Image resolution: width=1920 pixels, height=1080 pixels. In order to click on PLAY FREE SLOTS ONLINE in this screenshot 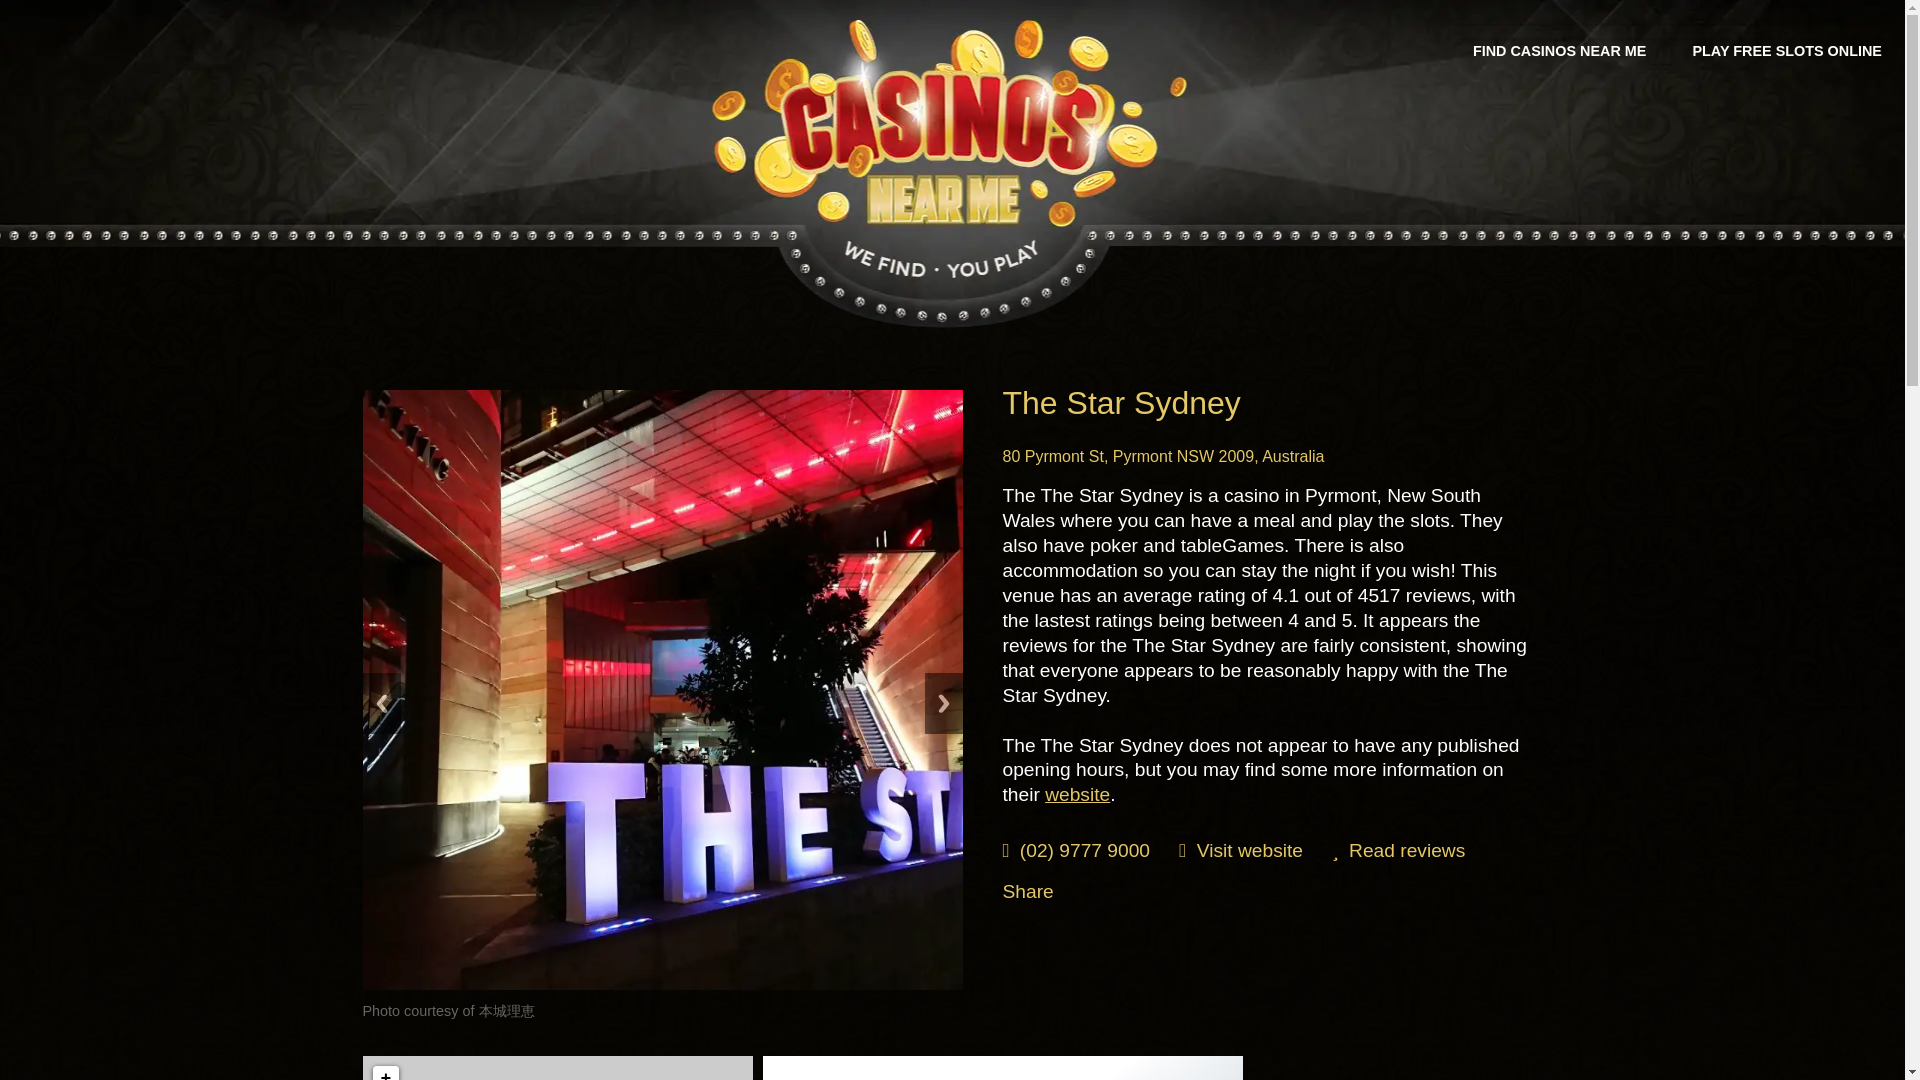, I will do `click(1786, 51)`.